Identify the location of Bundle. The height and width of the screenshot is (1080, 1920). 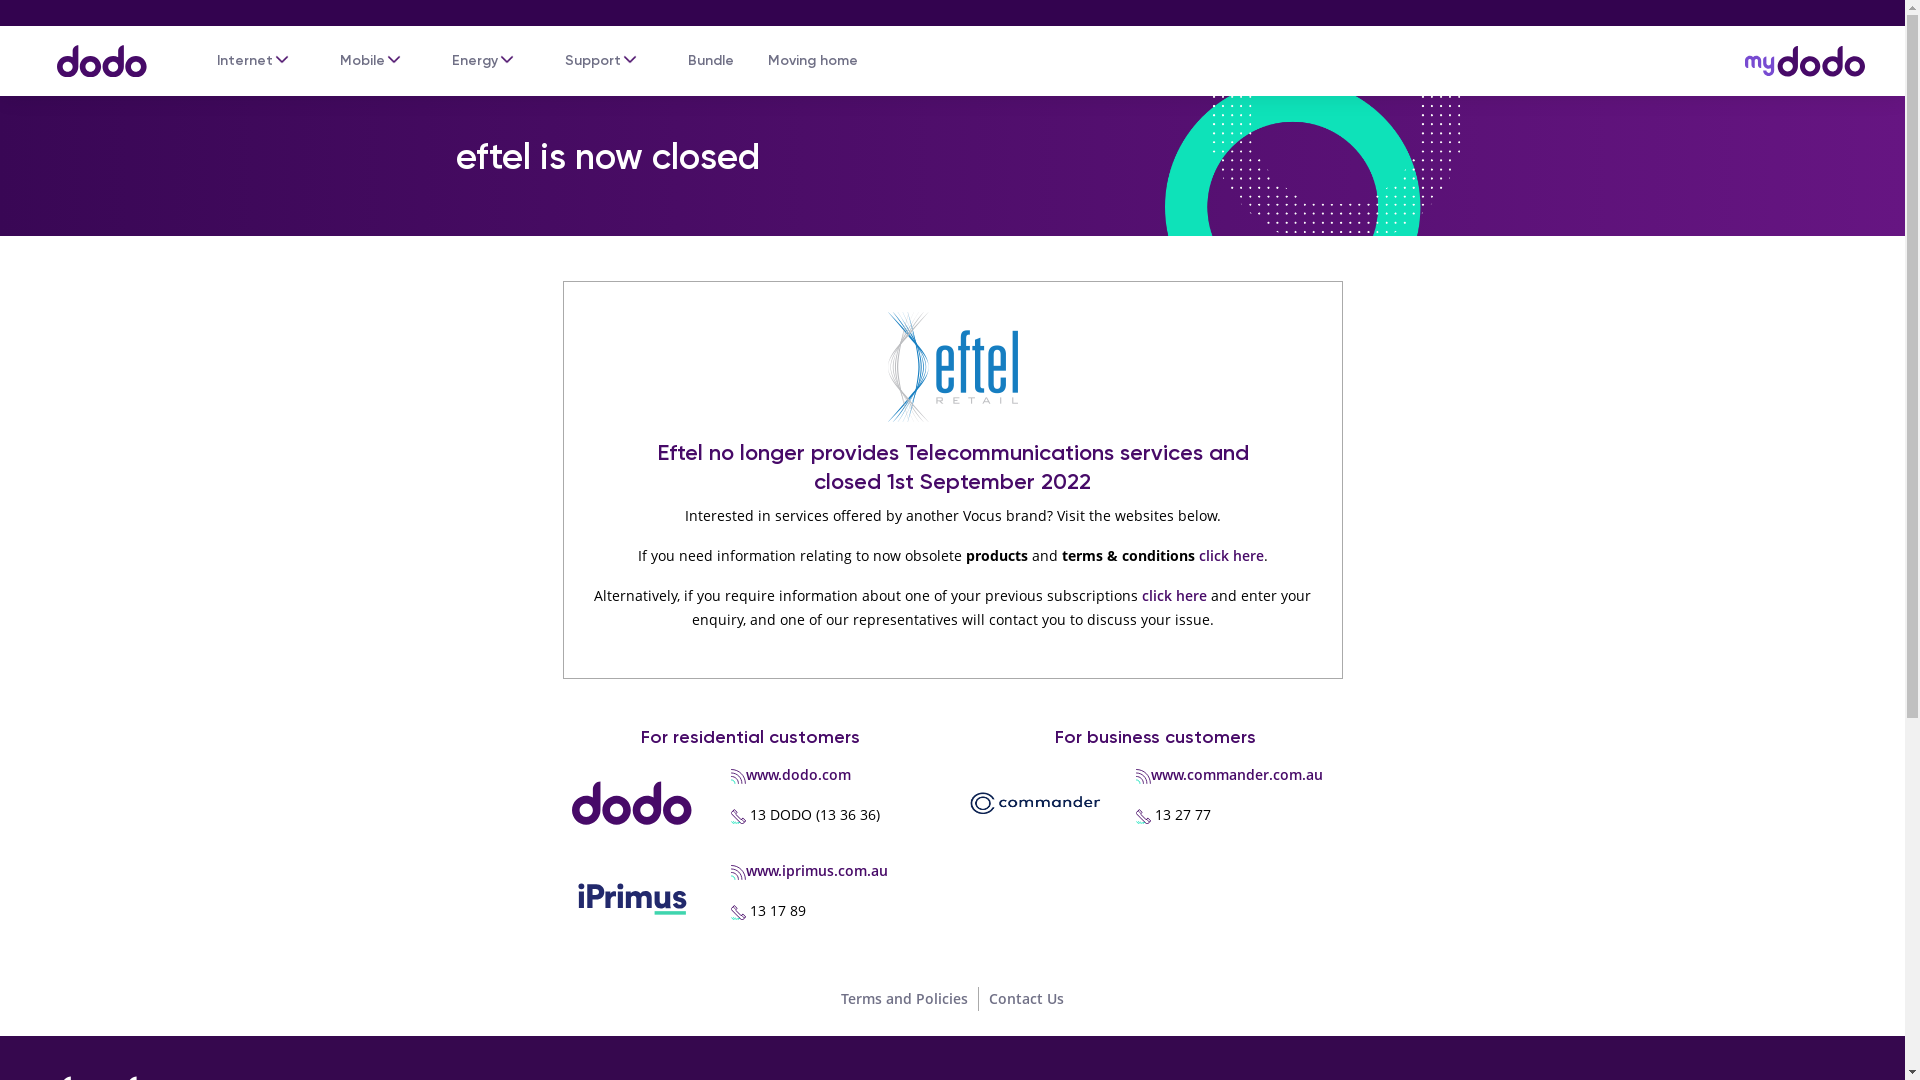
(711, 61).